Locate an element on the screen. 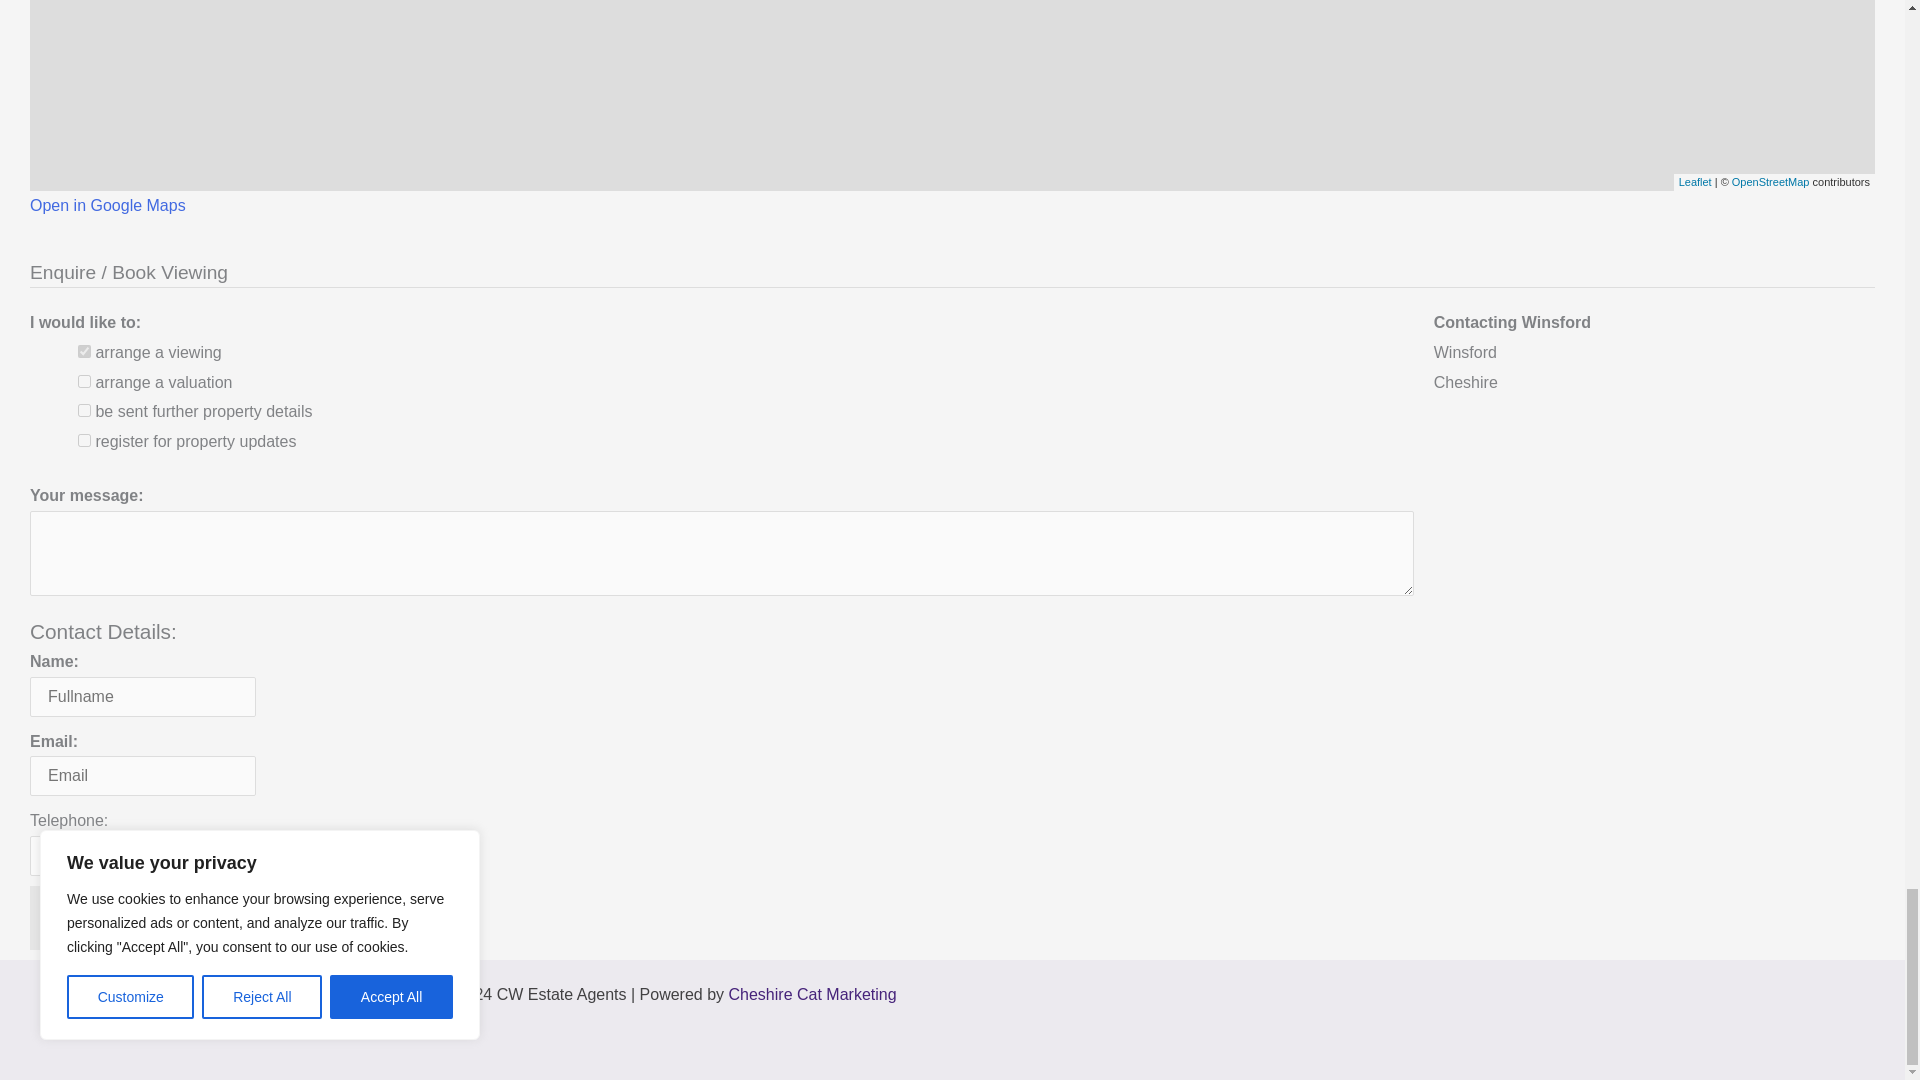 The width and height of the screenshot is (1920, 1080). true is located at coordinates (84, 350).